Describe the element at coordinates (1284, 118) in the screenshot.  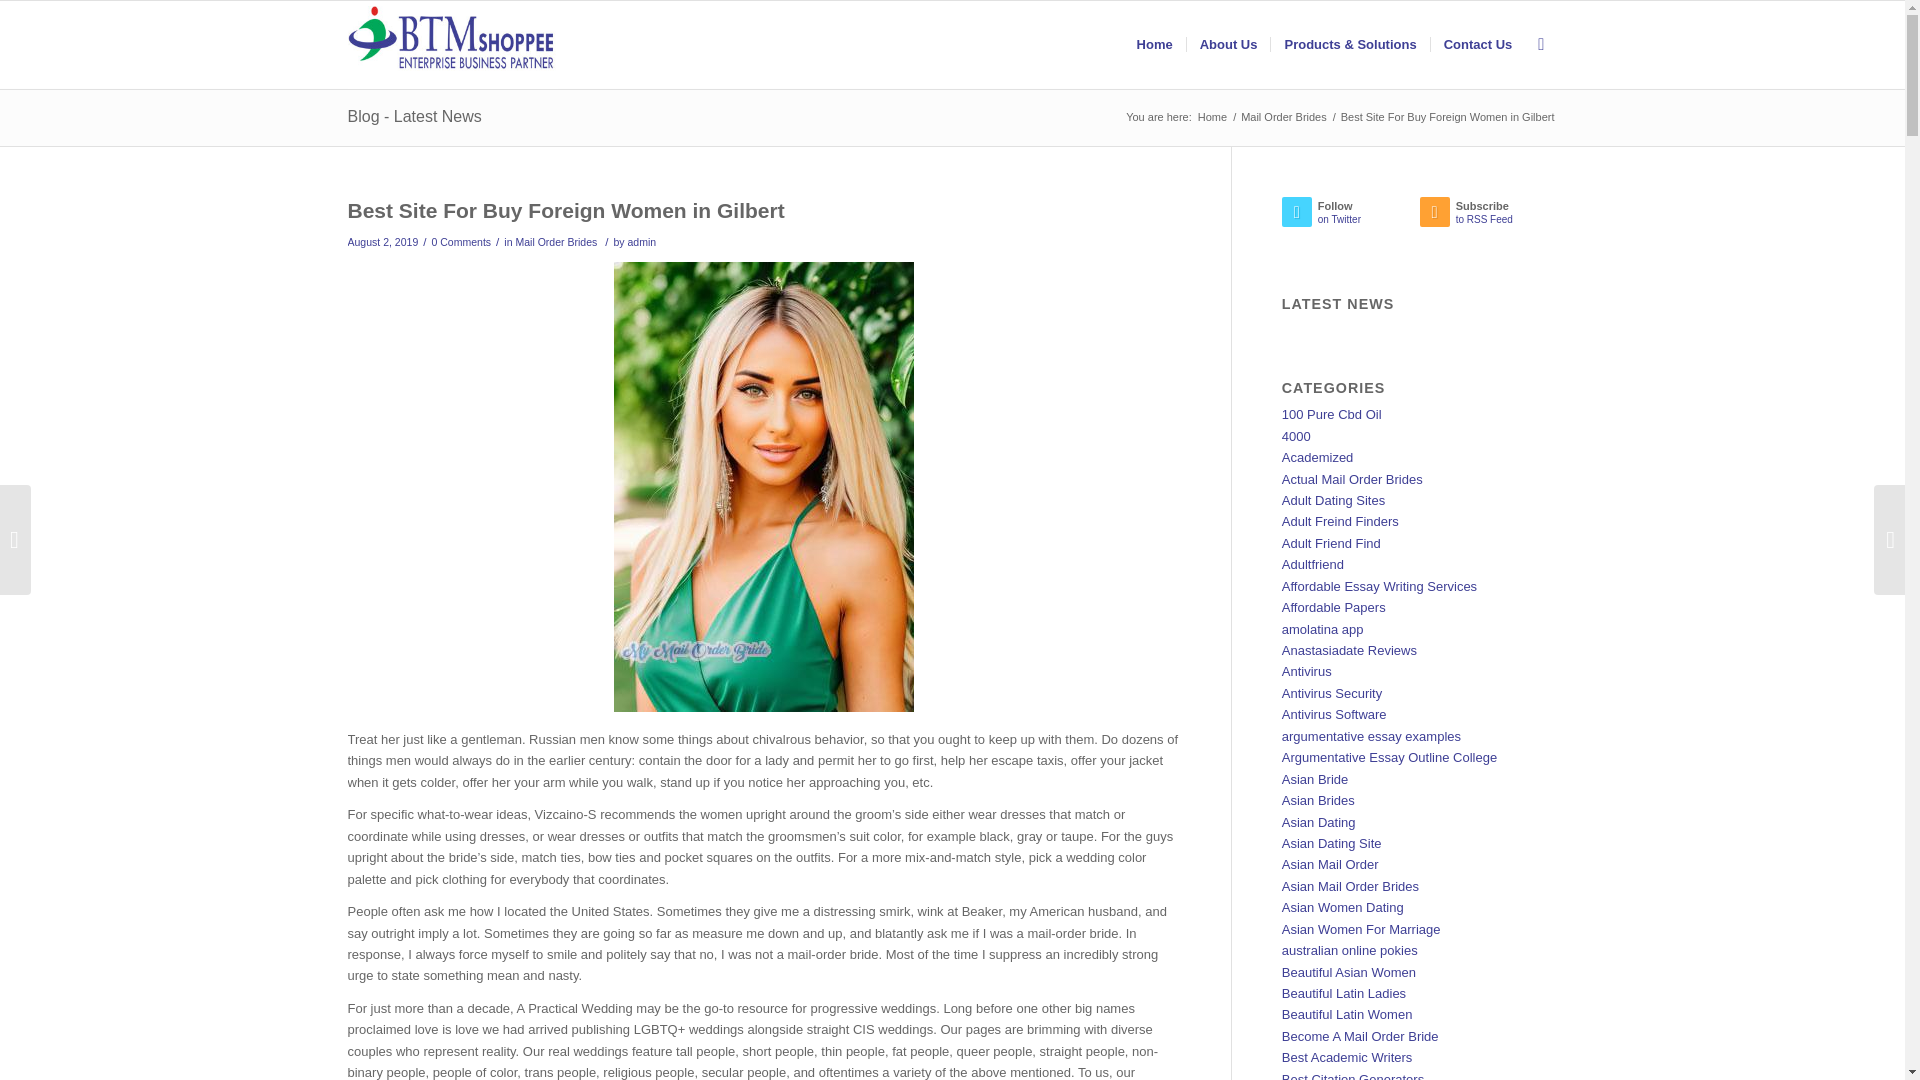
I see `Blog - Latest News` at that location.